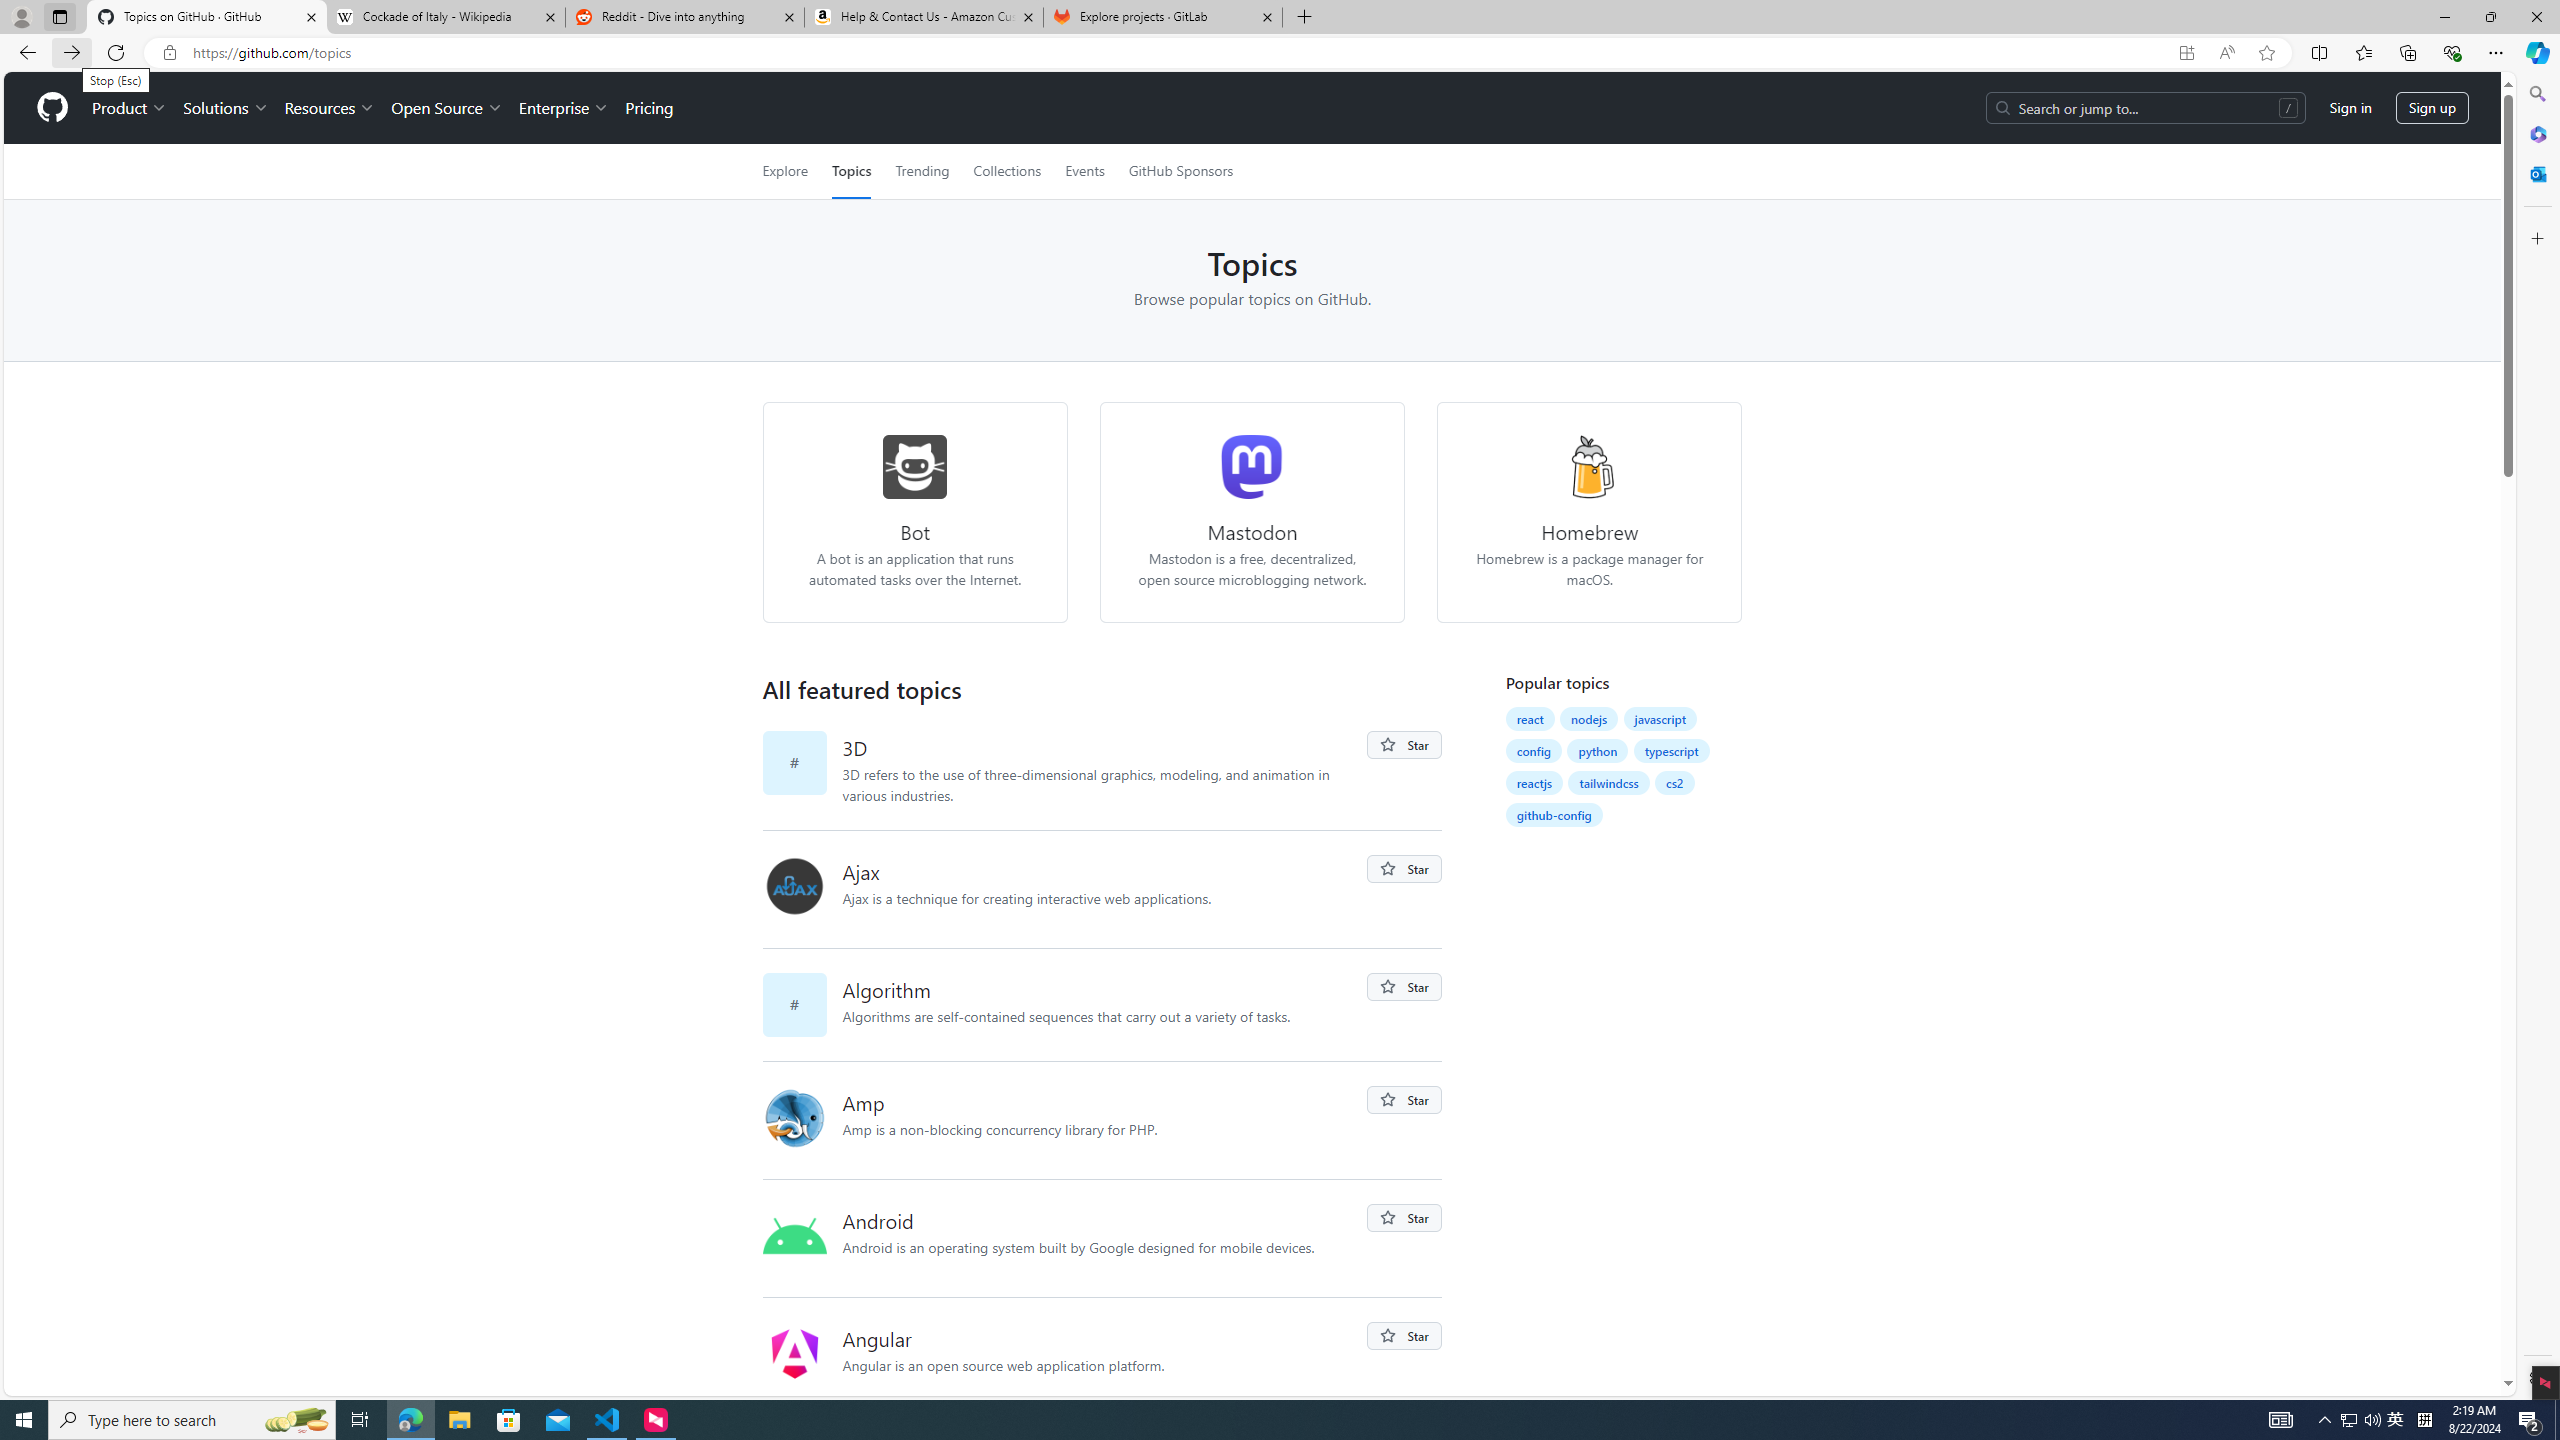 This screenshot has width=2560, height=1440. I want to click on Trending, so click(922, 171).